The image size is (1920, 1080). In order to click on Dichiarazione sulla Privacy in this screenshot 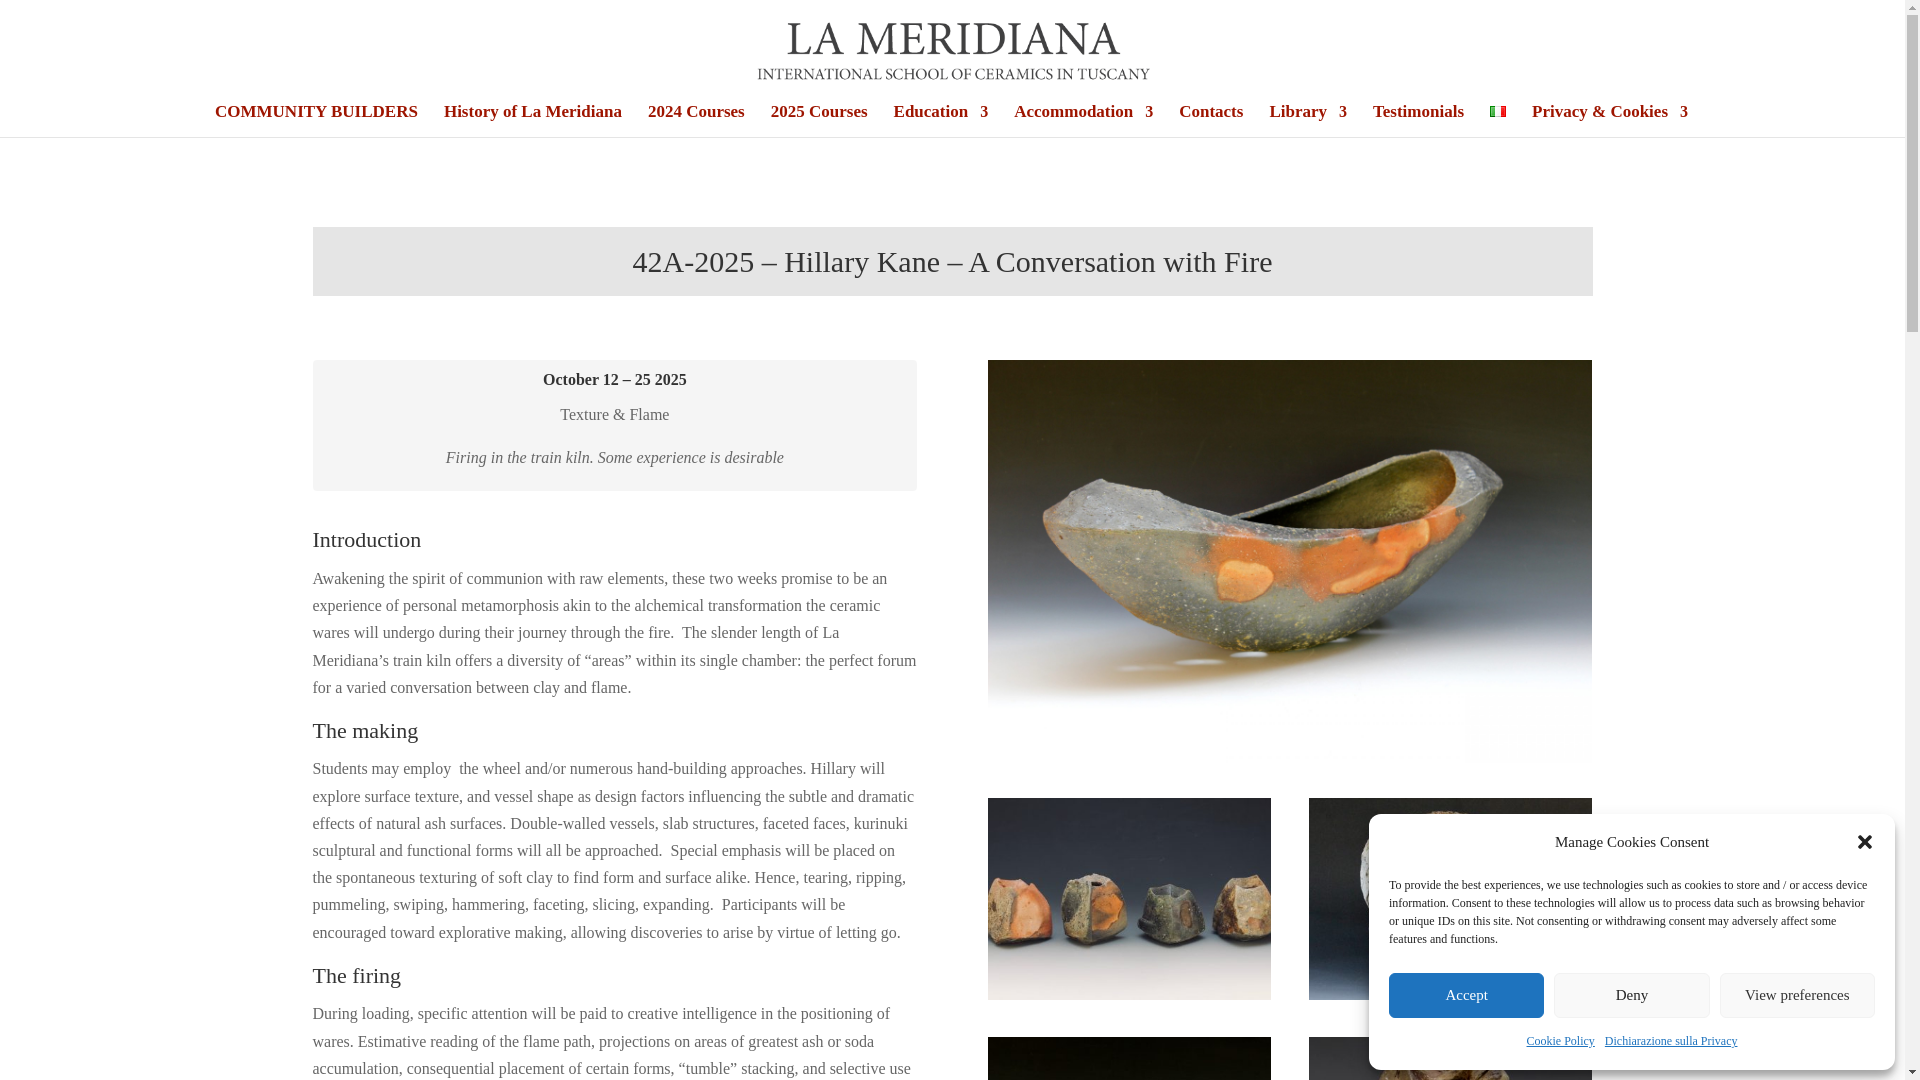, I will do `click(1671, 1042)`.